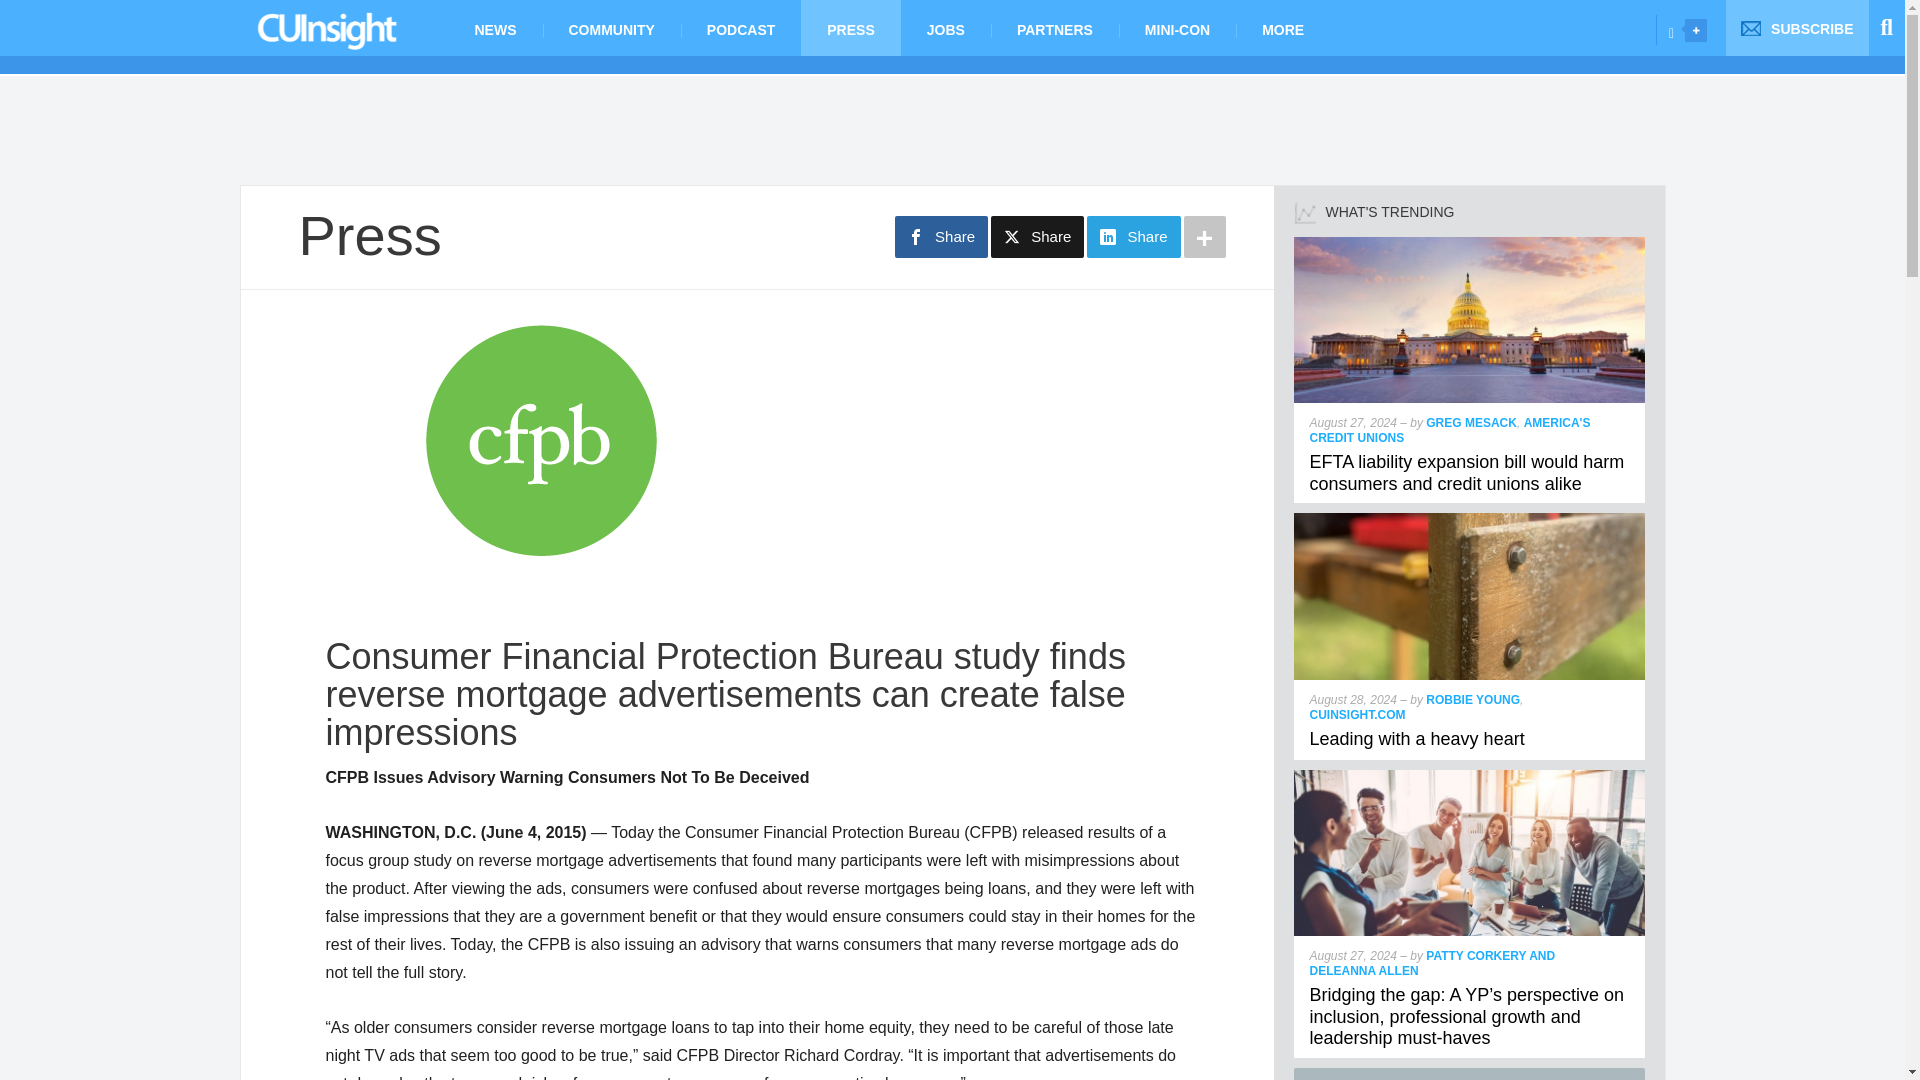  Describe the element at coordinates (1696, 30) in the screenshot. I see `Opener` at that location.